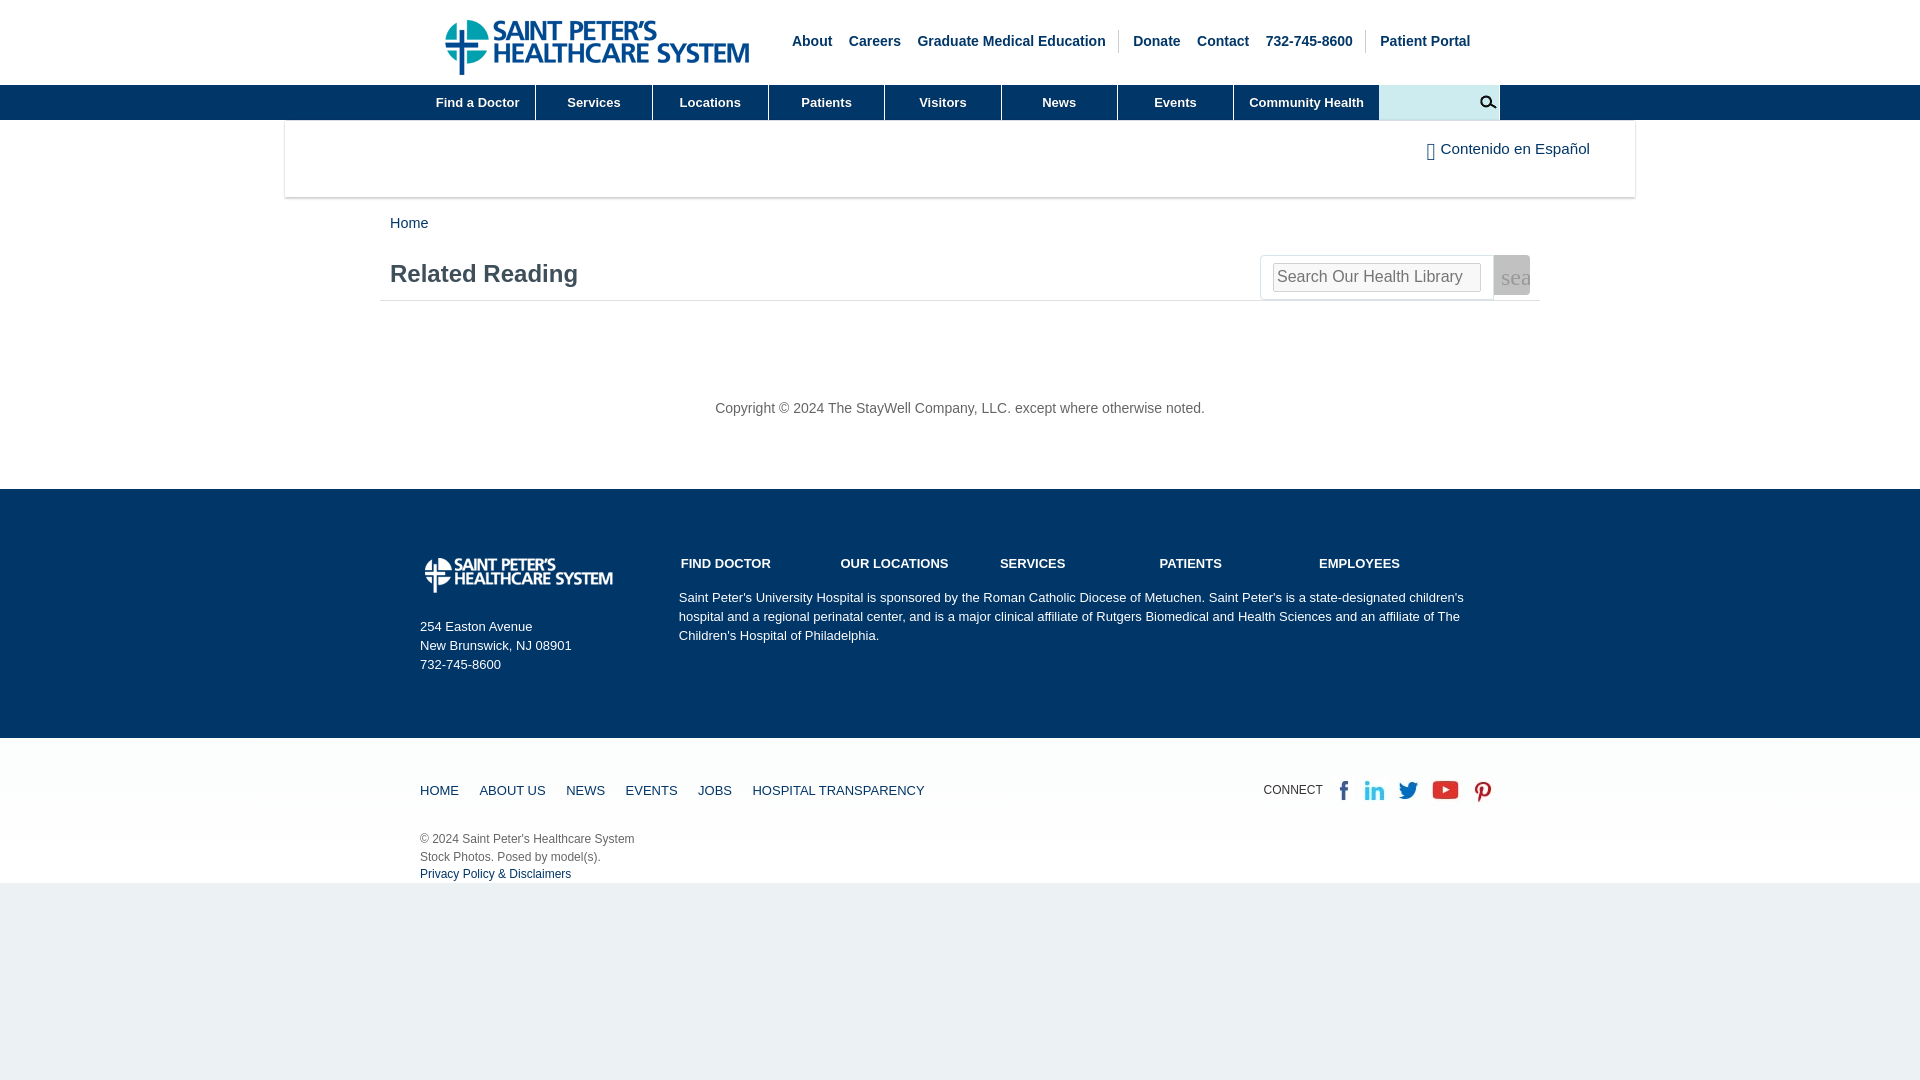 This screenshot has height=1080, width=1920. I want to click on Donate, so click(1156, 40).